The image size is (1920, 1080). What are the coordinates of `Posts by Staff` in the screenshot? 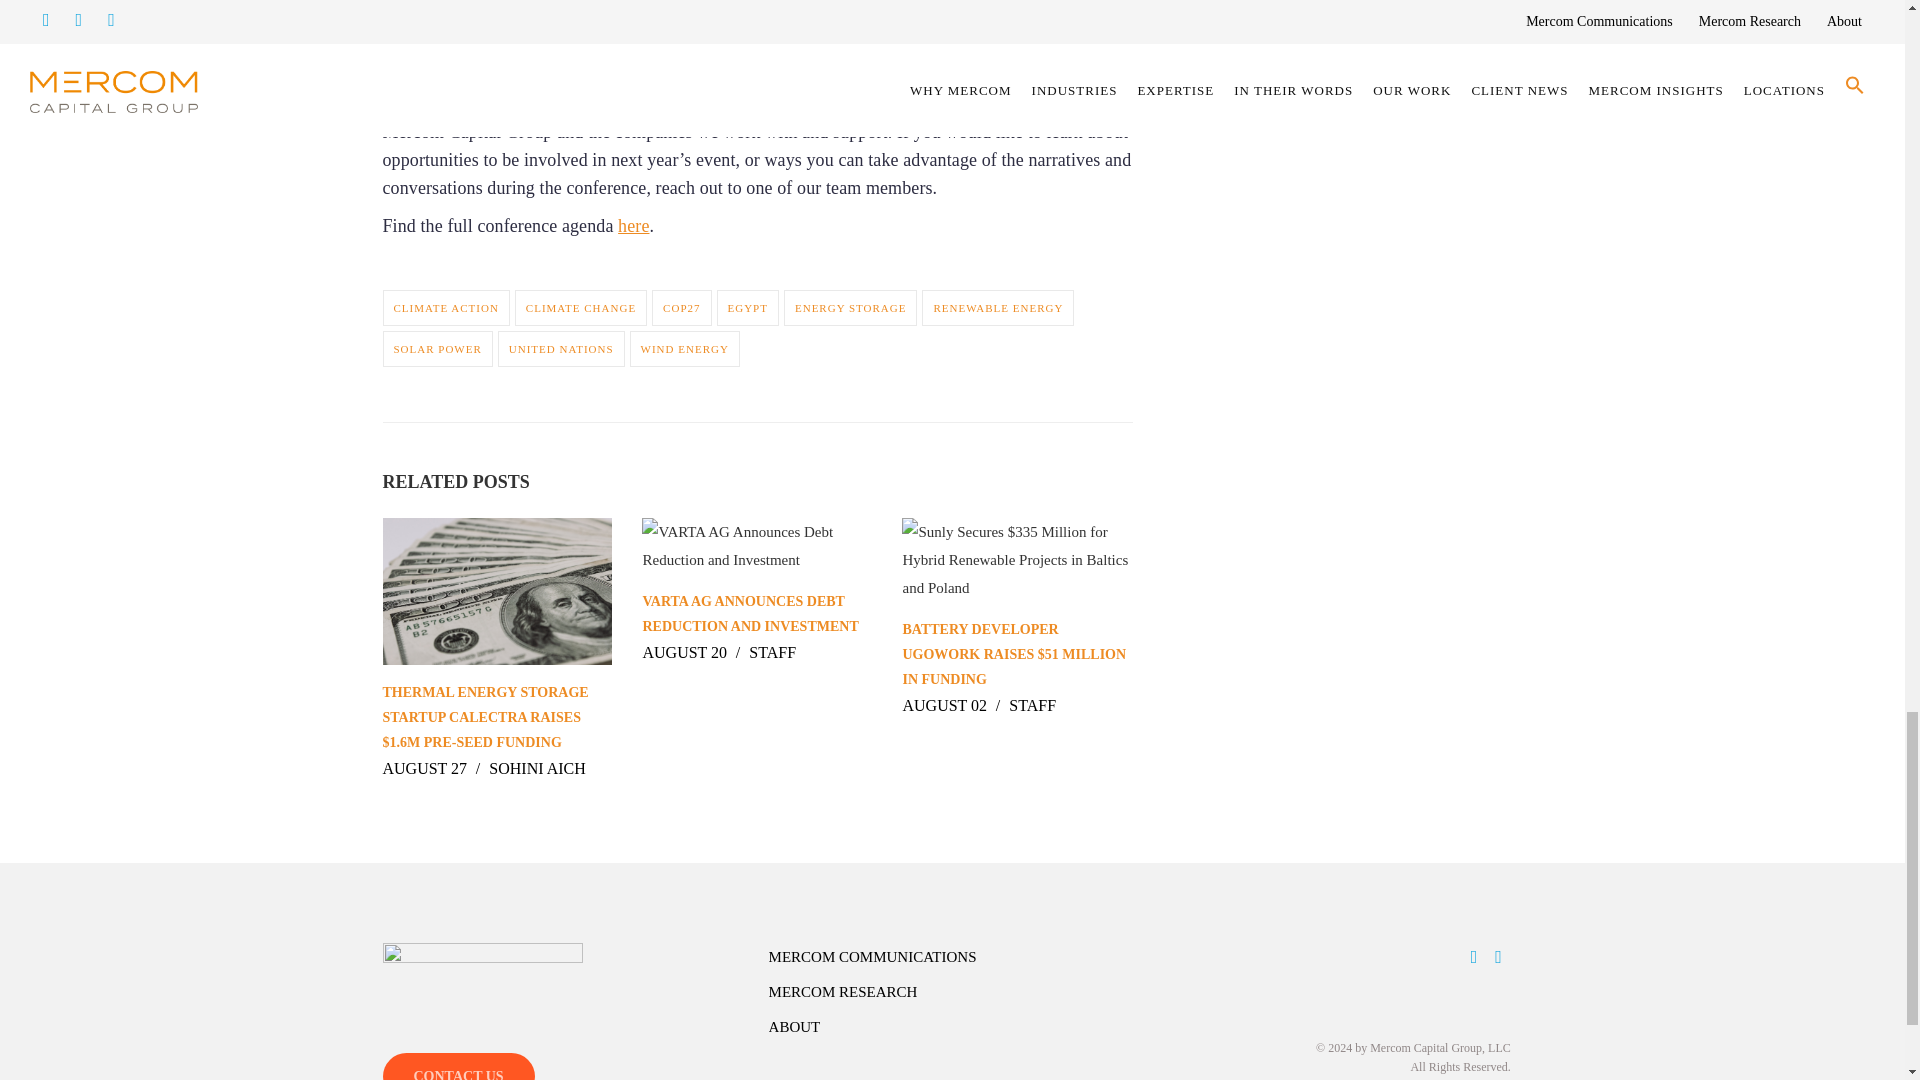 It's located at (1032, 704).